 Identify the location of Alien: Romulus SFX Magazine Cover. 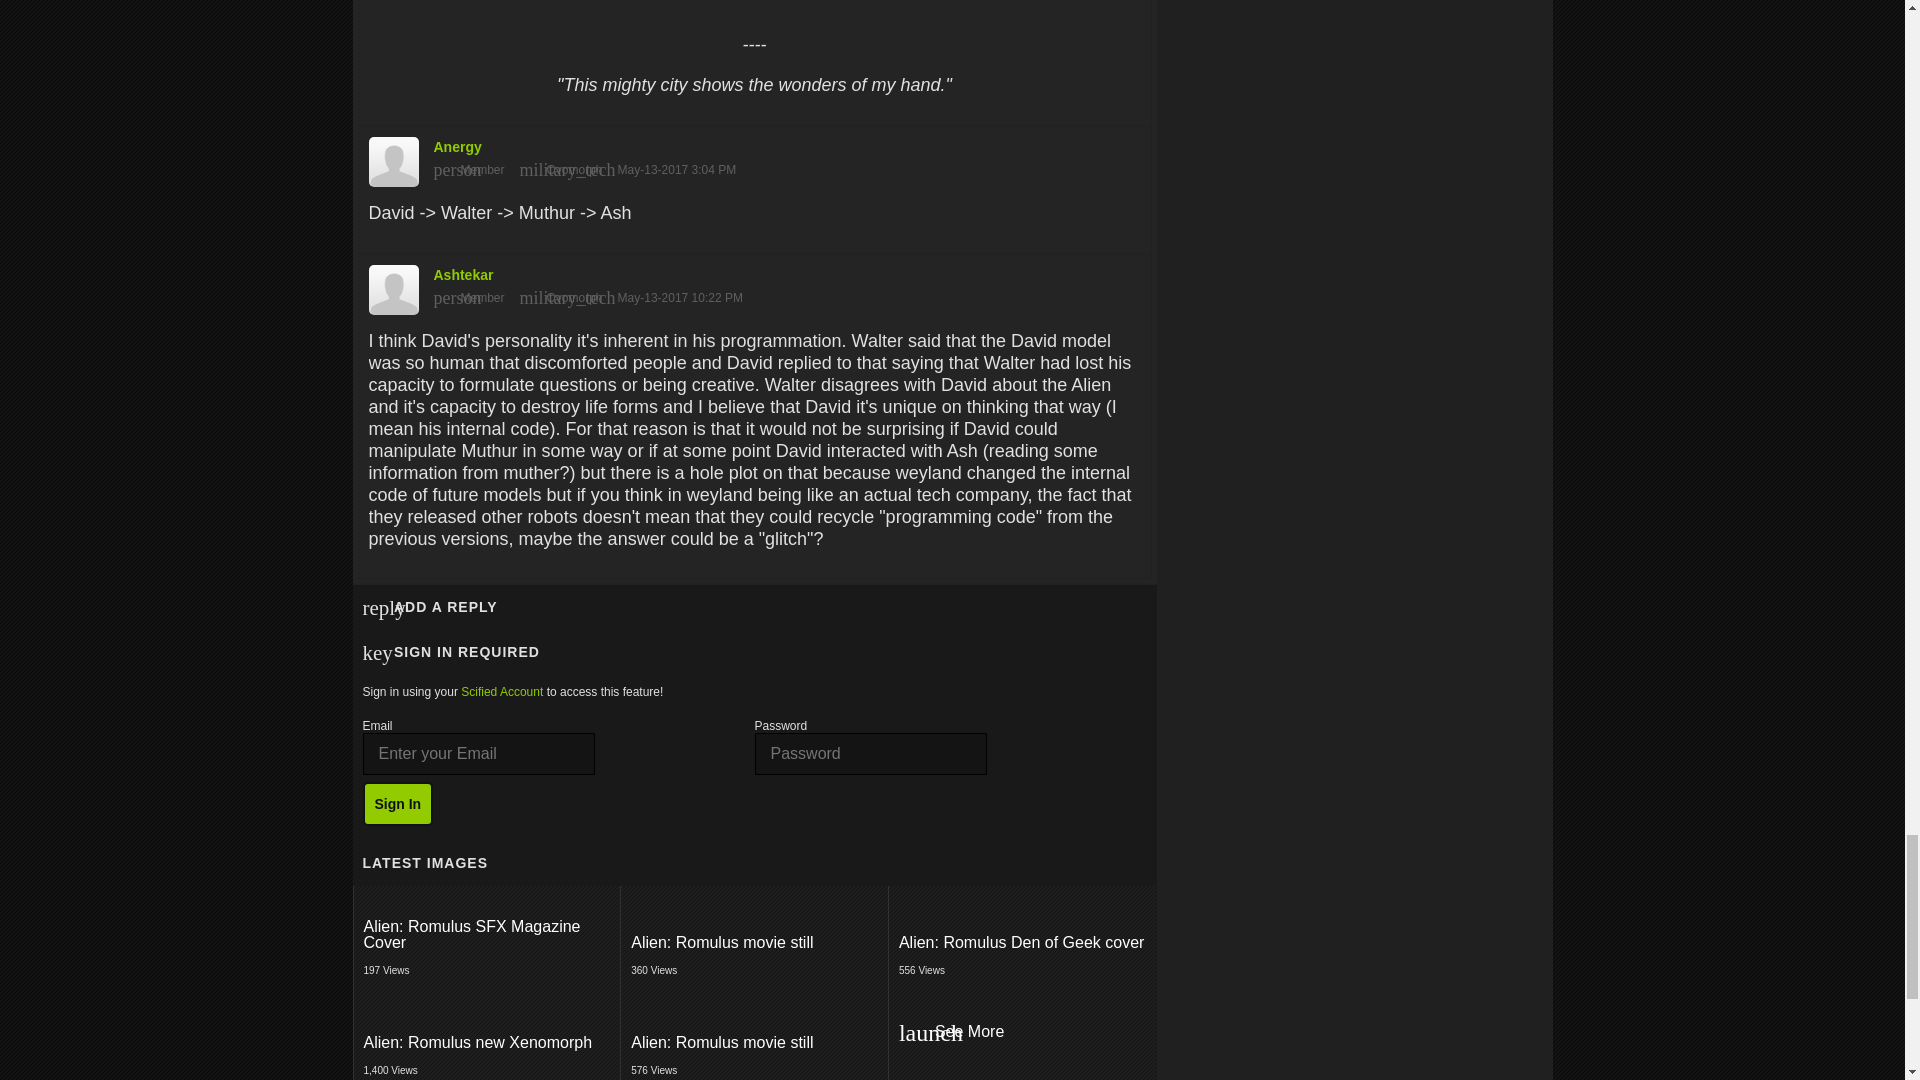
(488, 1042).